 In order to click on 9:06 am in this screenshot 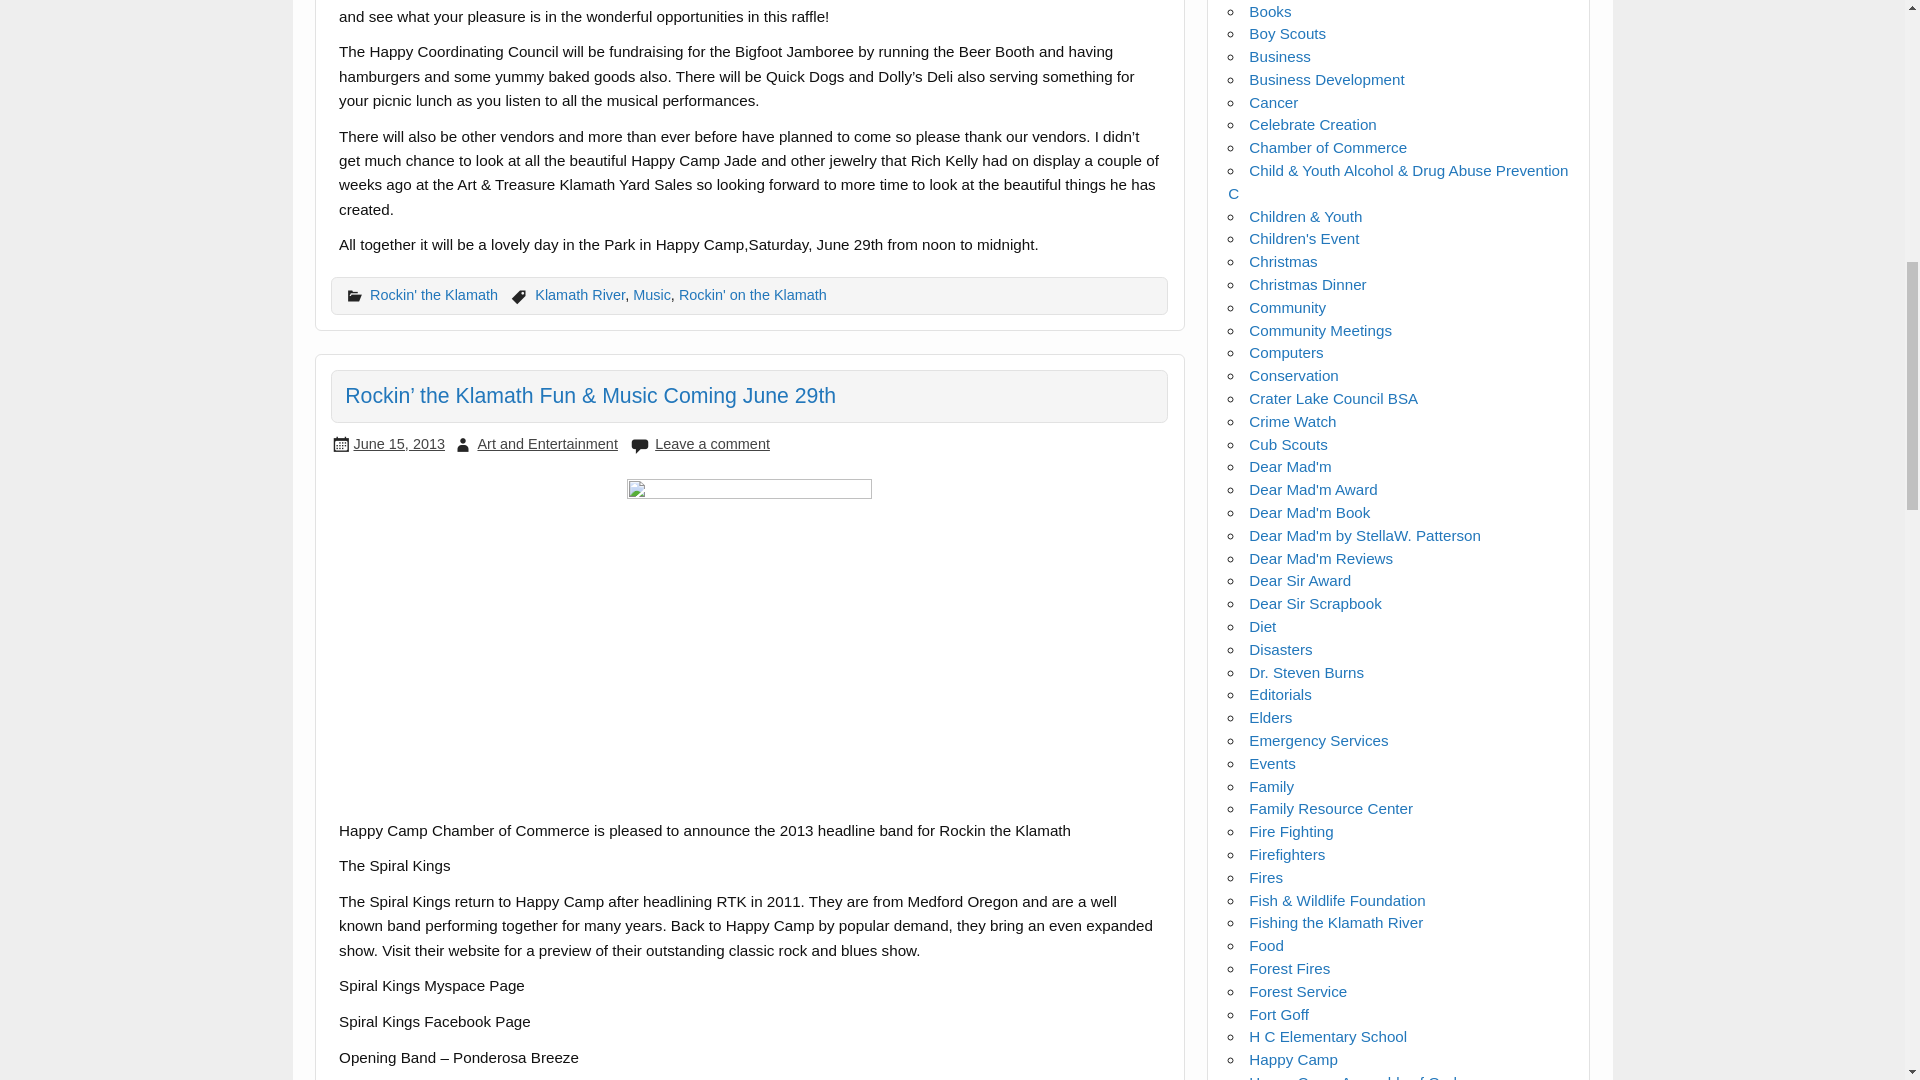, I will do `click(399, 444)`.